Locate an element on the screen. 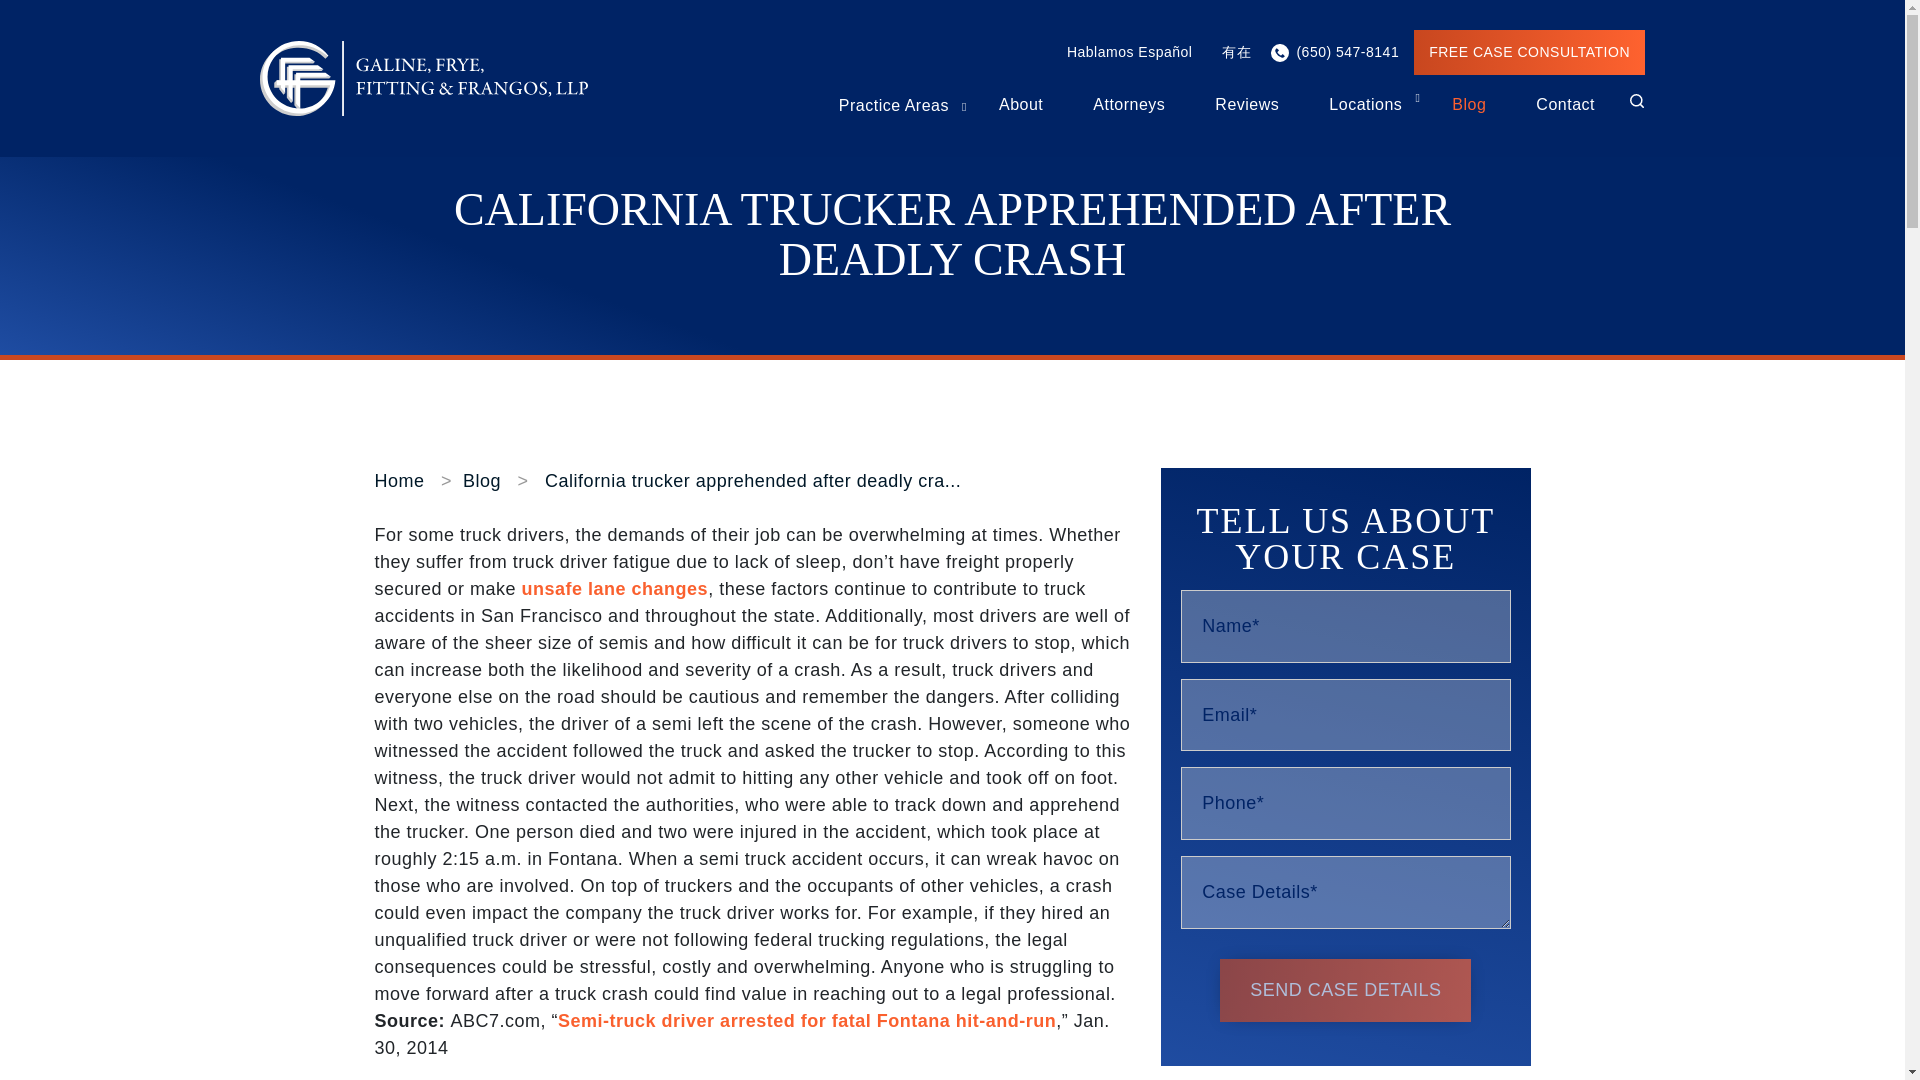  About is located at coordinates (1020, 105).